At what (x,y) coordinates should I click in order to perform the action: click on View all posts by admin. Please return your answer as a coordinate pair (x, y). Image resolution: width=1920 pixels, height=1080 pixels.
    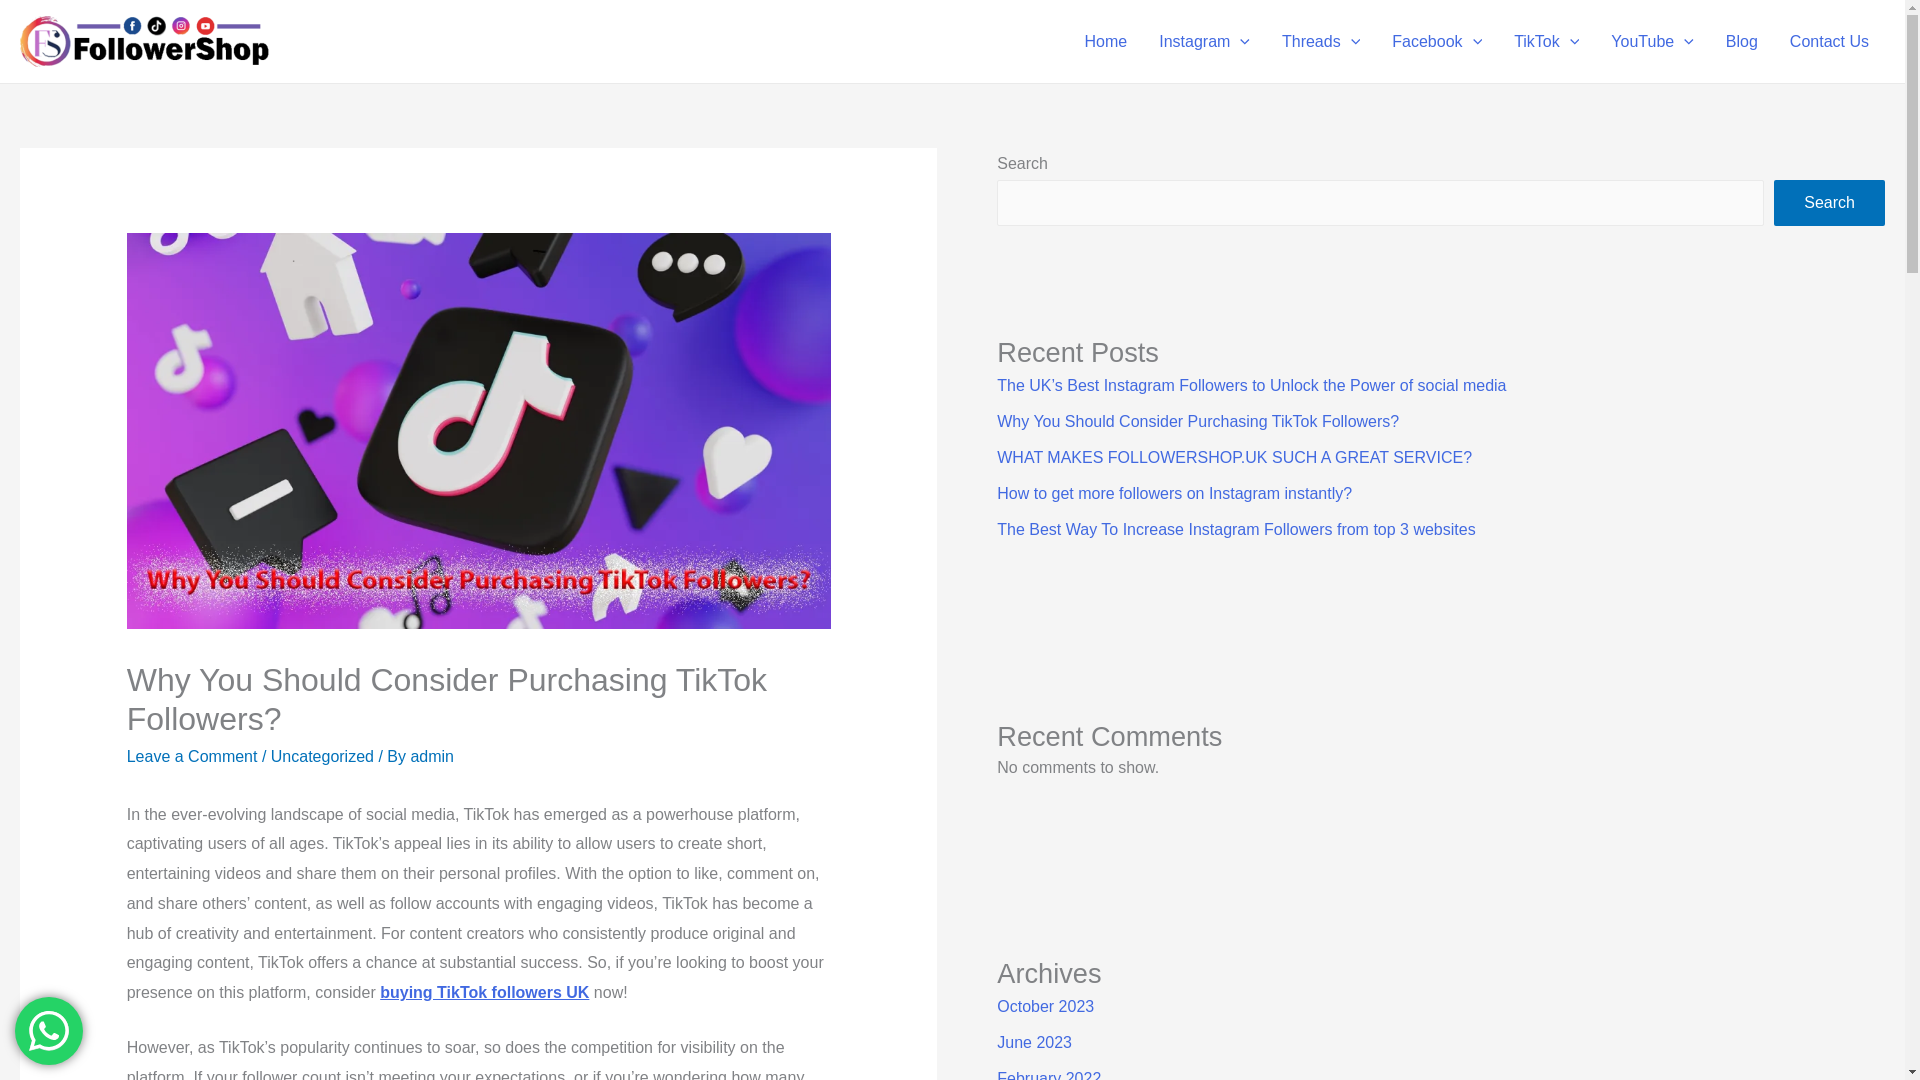
    Looking at the image, I should click on (432, 756).